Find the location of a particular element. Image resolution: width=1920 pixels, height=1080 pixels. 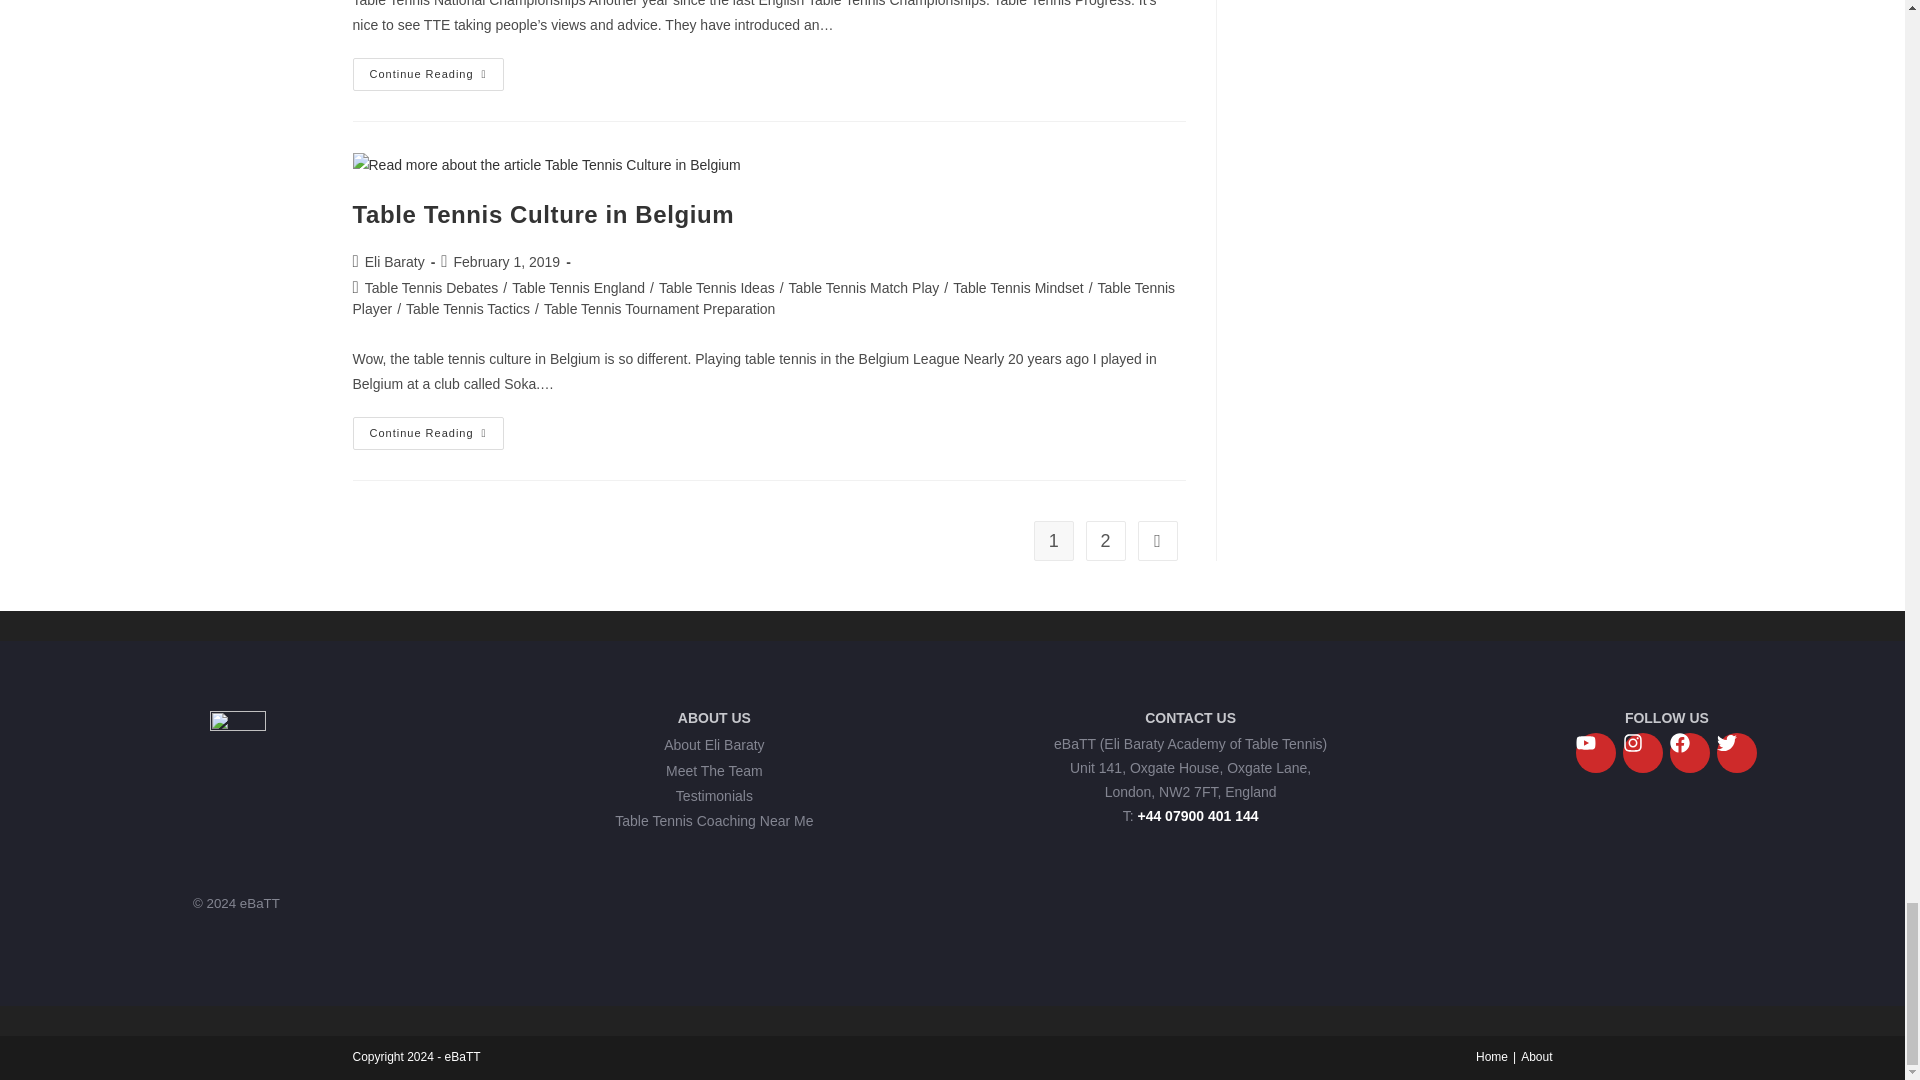

Posts by Eli Baraty is located at coordinates (394, 262).